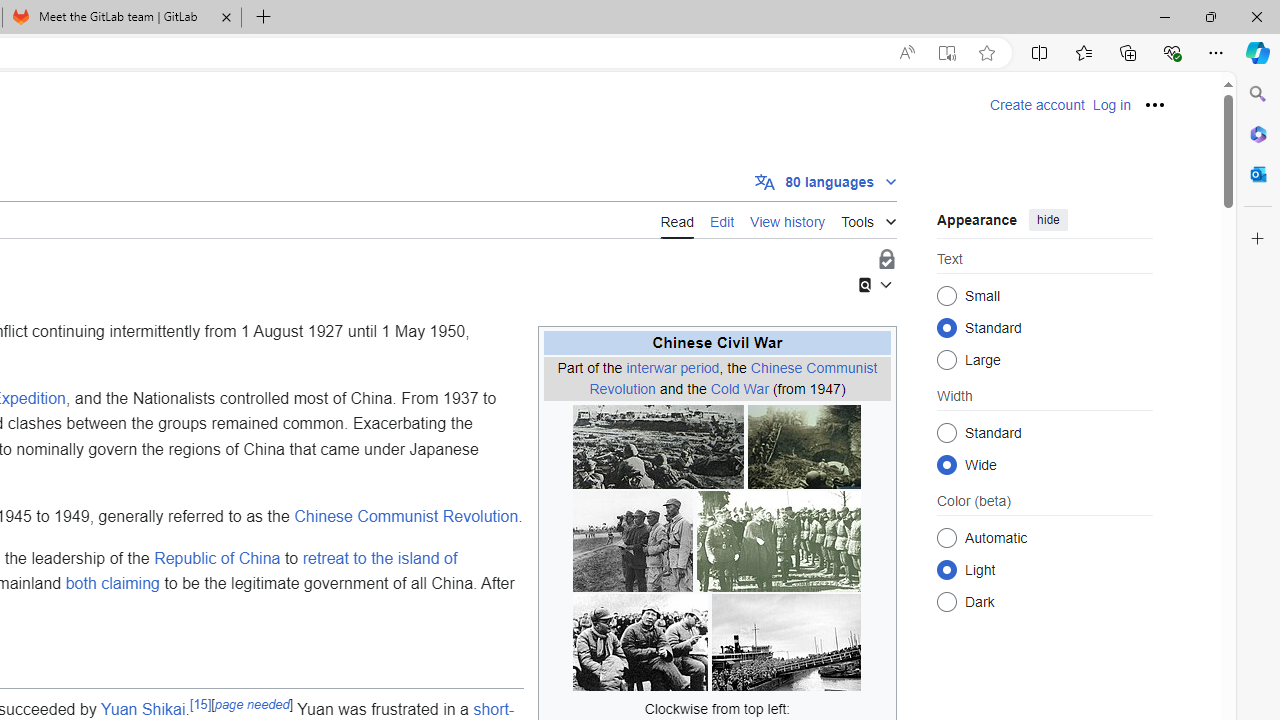 This screenshot has height=720, width=1280. Describe the element at coordinates (676, 219) in the screenshot. I see `Read` at that location.